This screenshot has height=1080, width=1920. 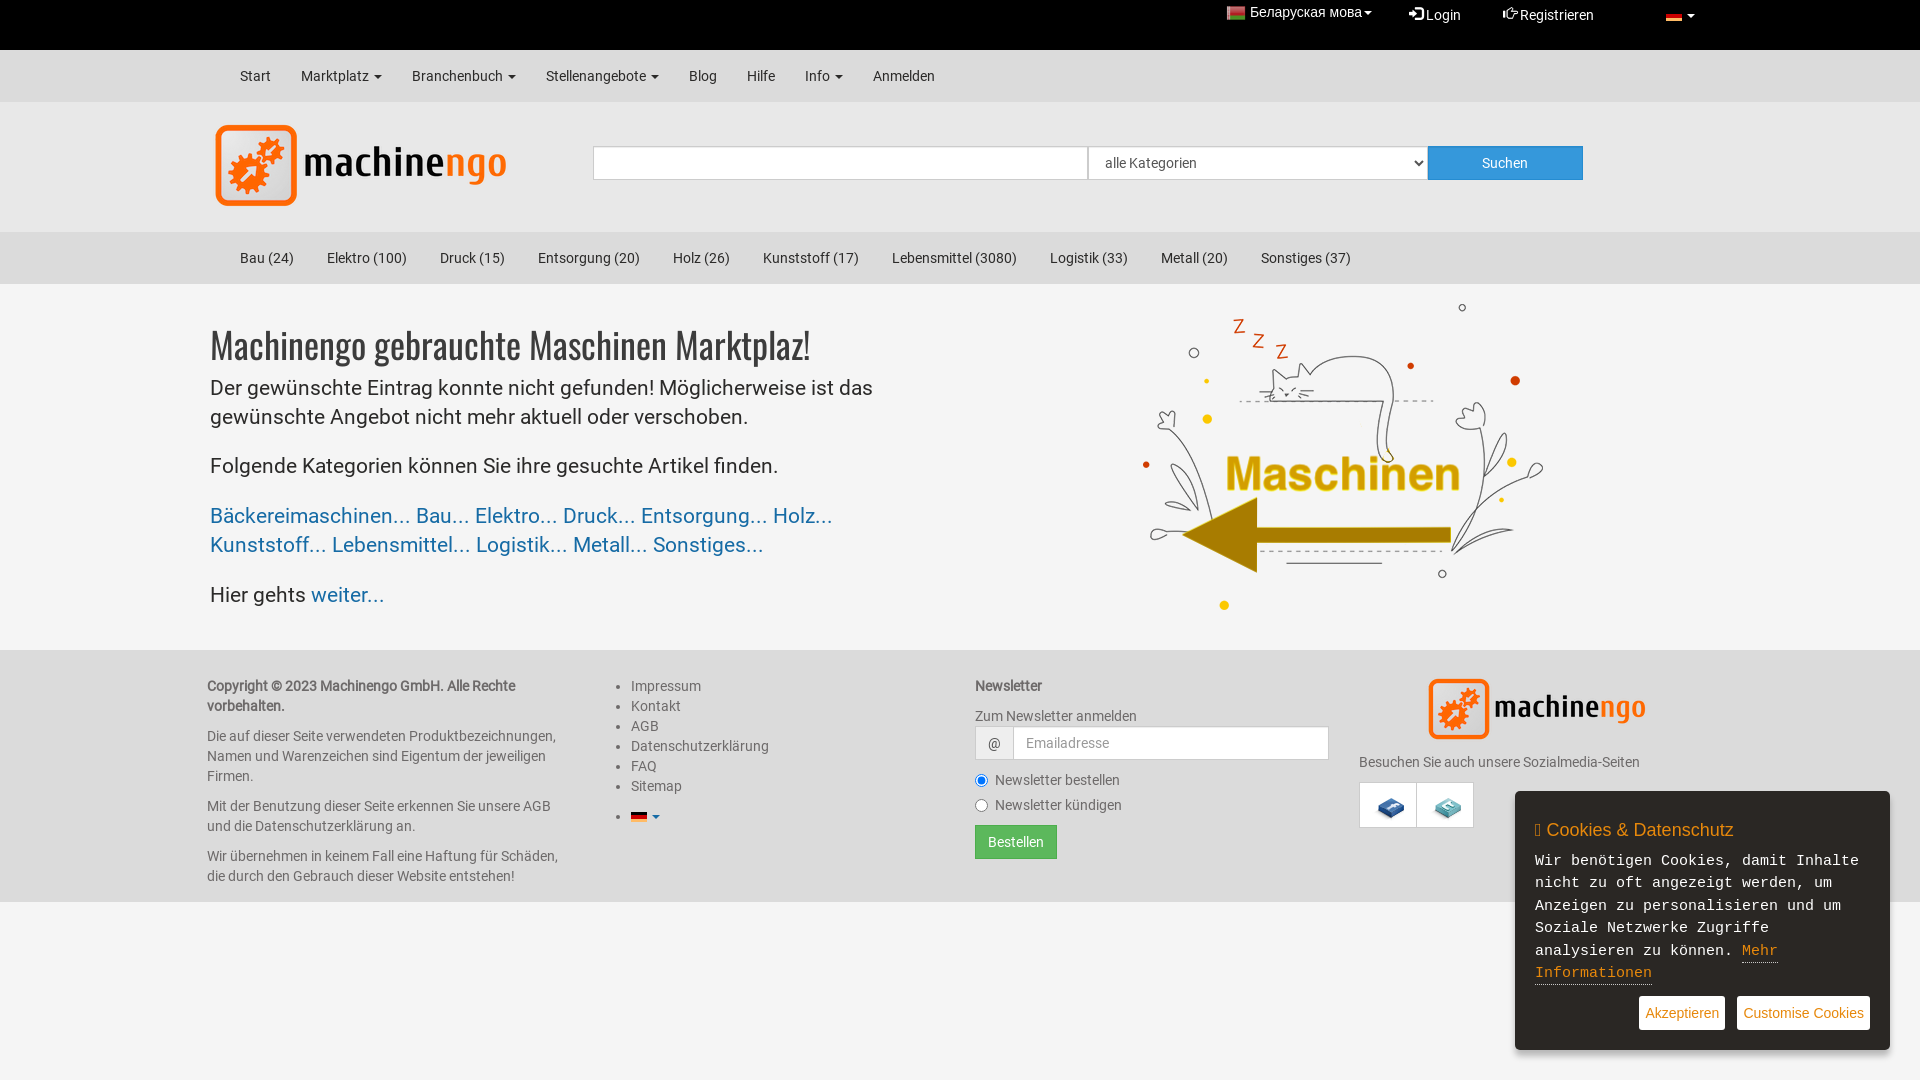 I want to click on weiter..., so click(x=348, y=595).